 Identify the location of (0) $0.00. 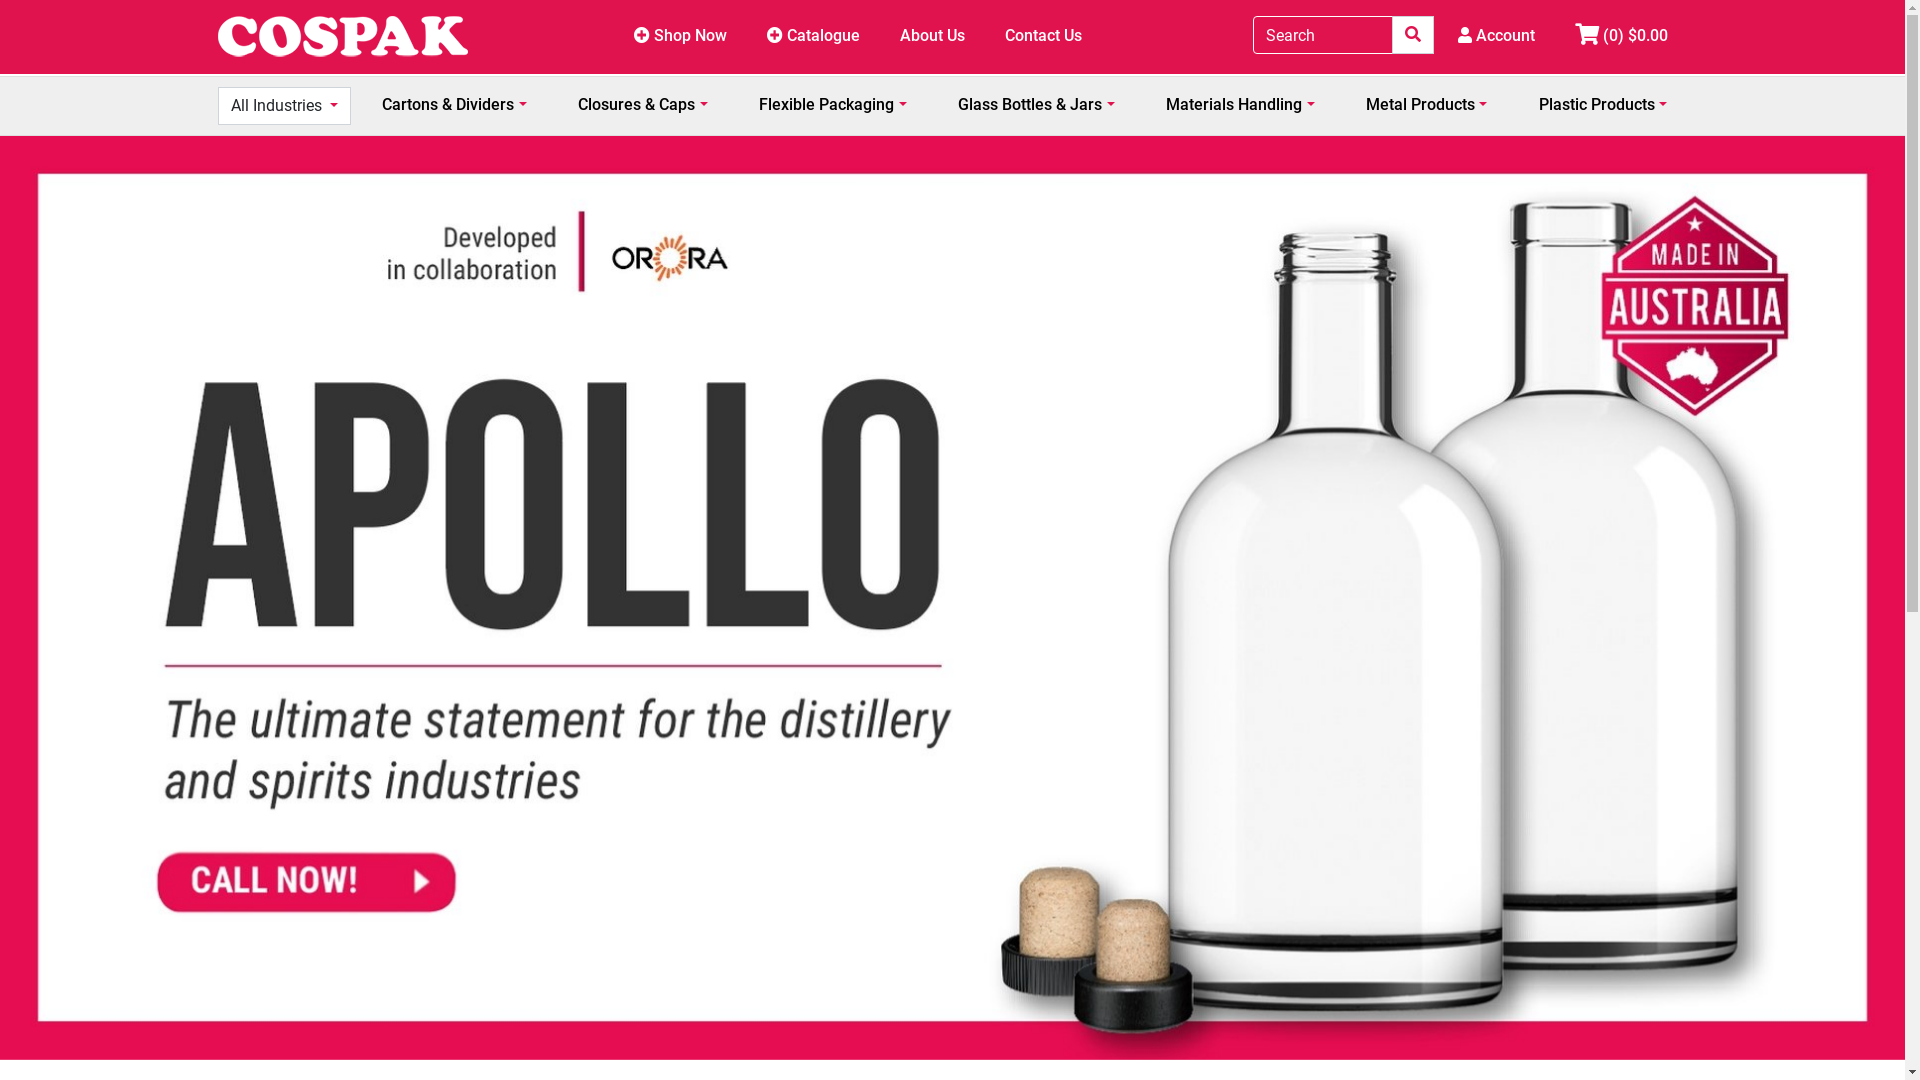
(1620, 37).